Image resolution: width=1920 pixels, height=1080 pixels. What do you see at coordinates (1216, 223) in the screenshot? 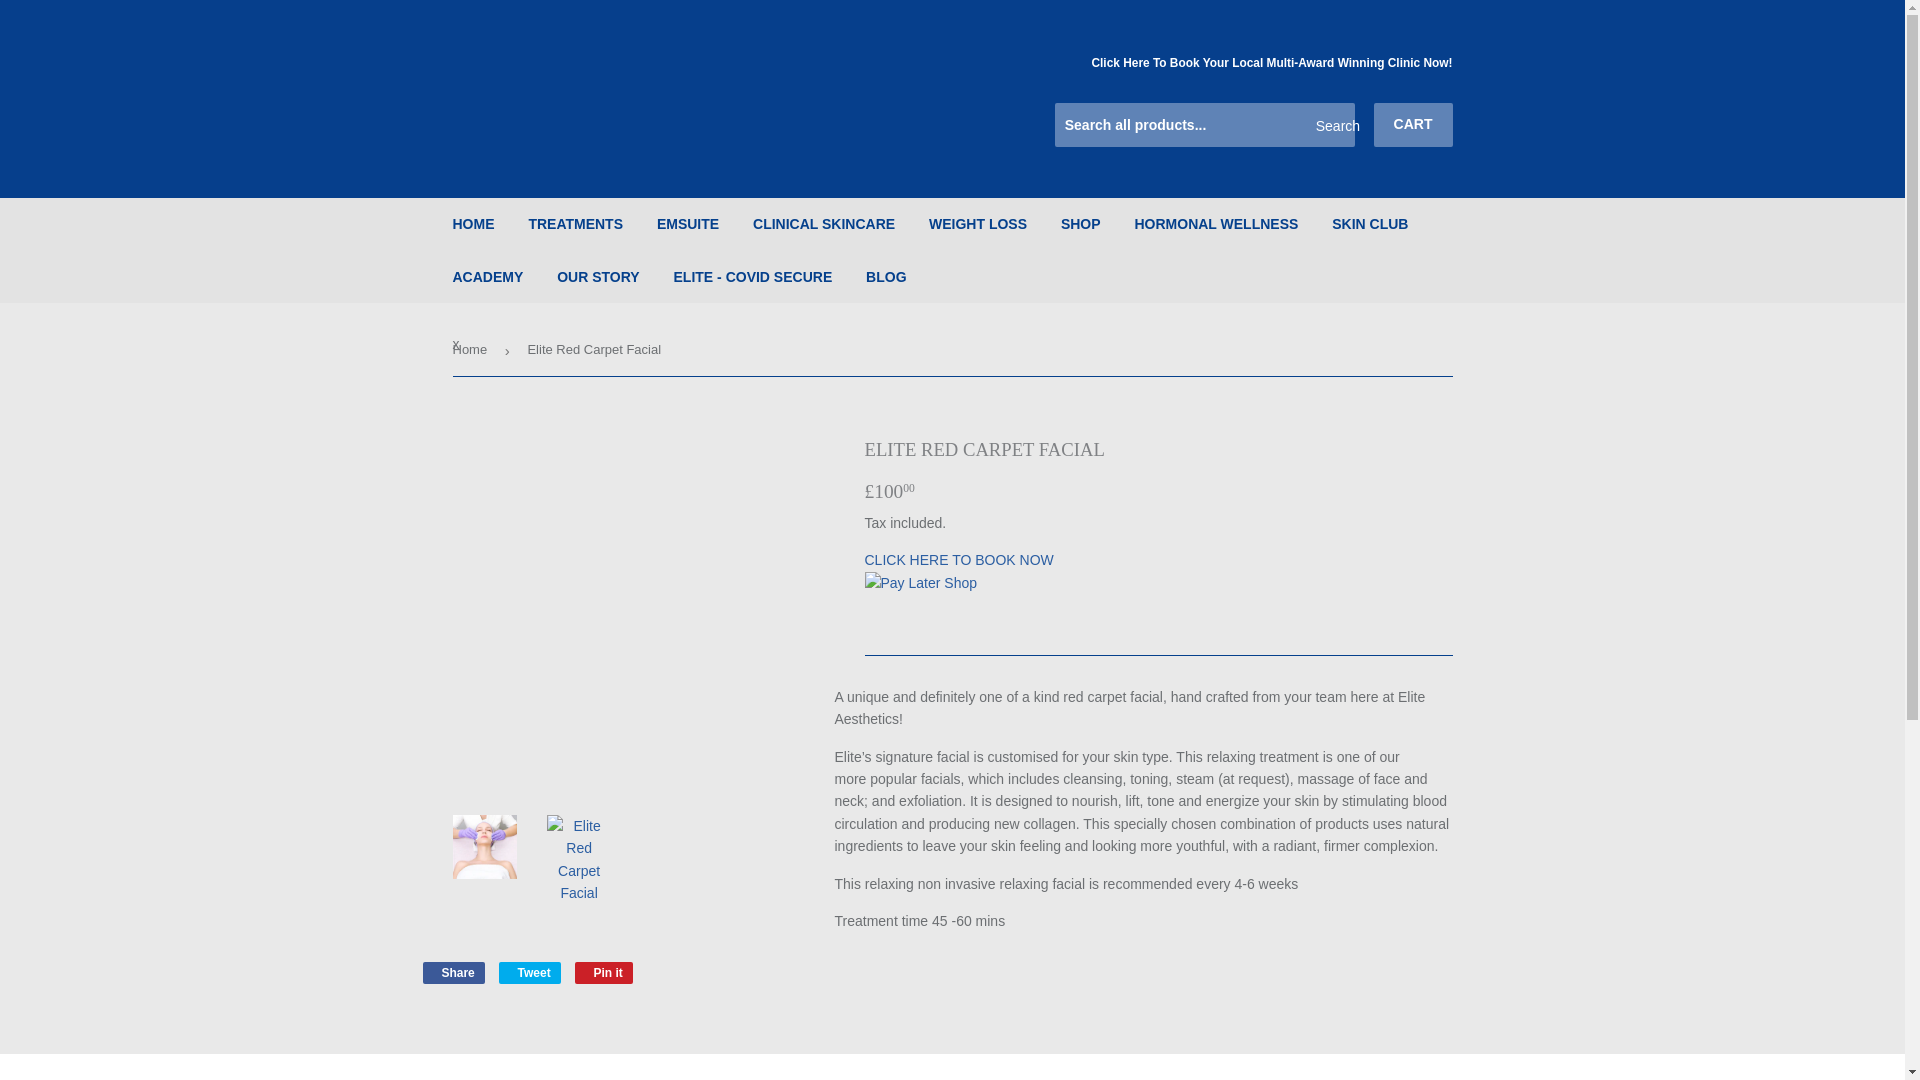
I see `HORMONAL WELLNESS` at bounding box center [1216, 223].